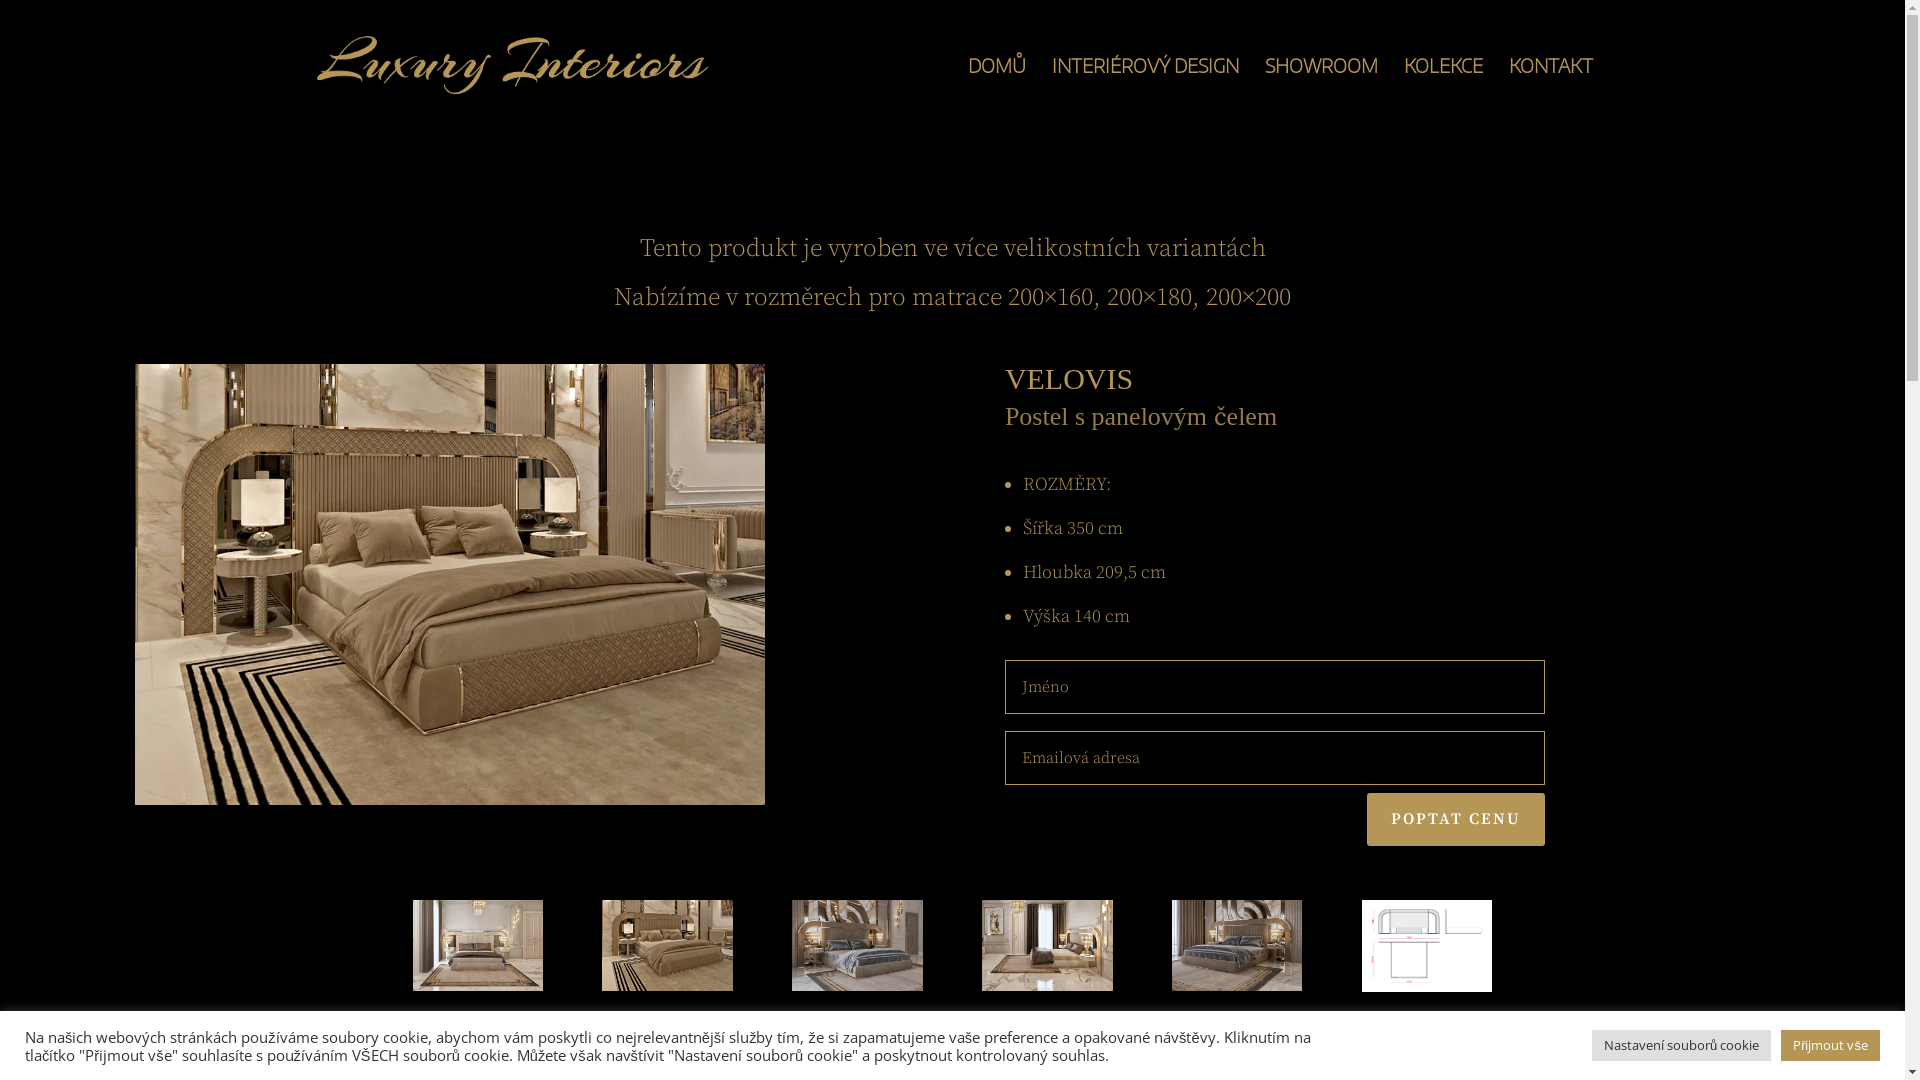  What do you see at coordinates (1456, 820) in the screenshot?
I see `POPTAT CENU` at bounding box center [1456, 820].